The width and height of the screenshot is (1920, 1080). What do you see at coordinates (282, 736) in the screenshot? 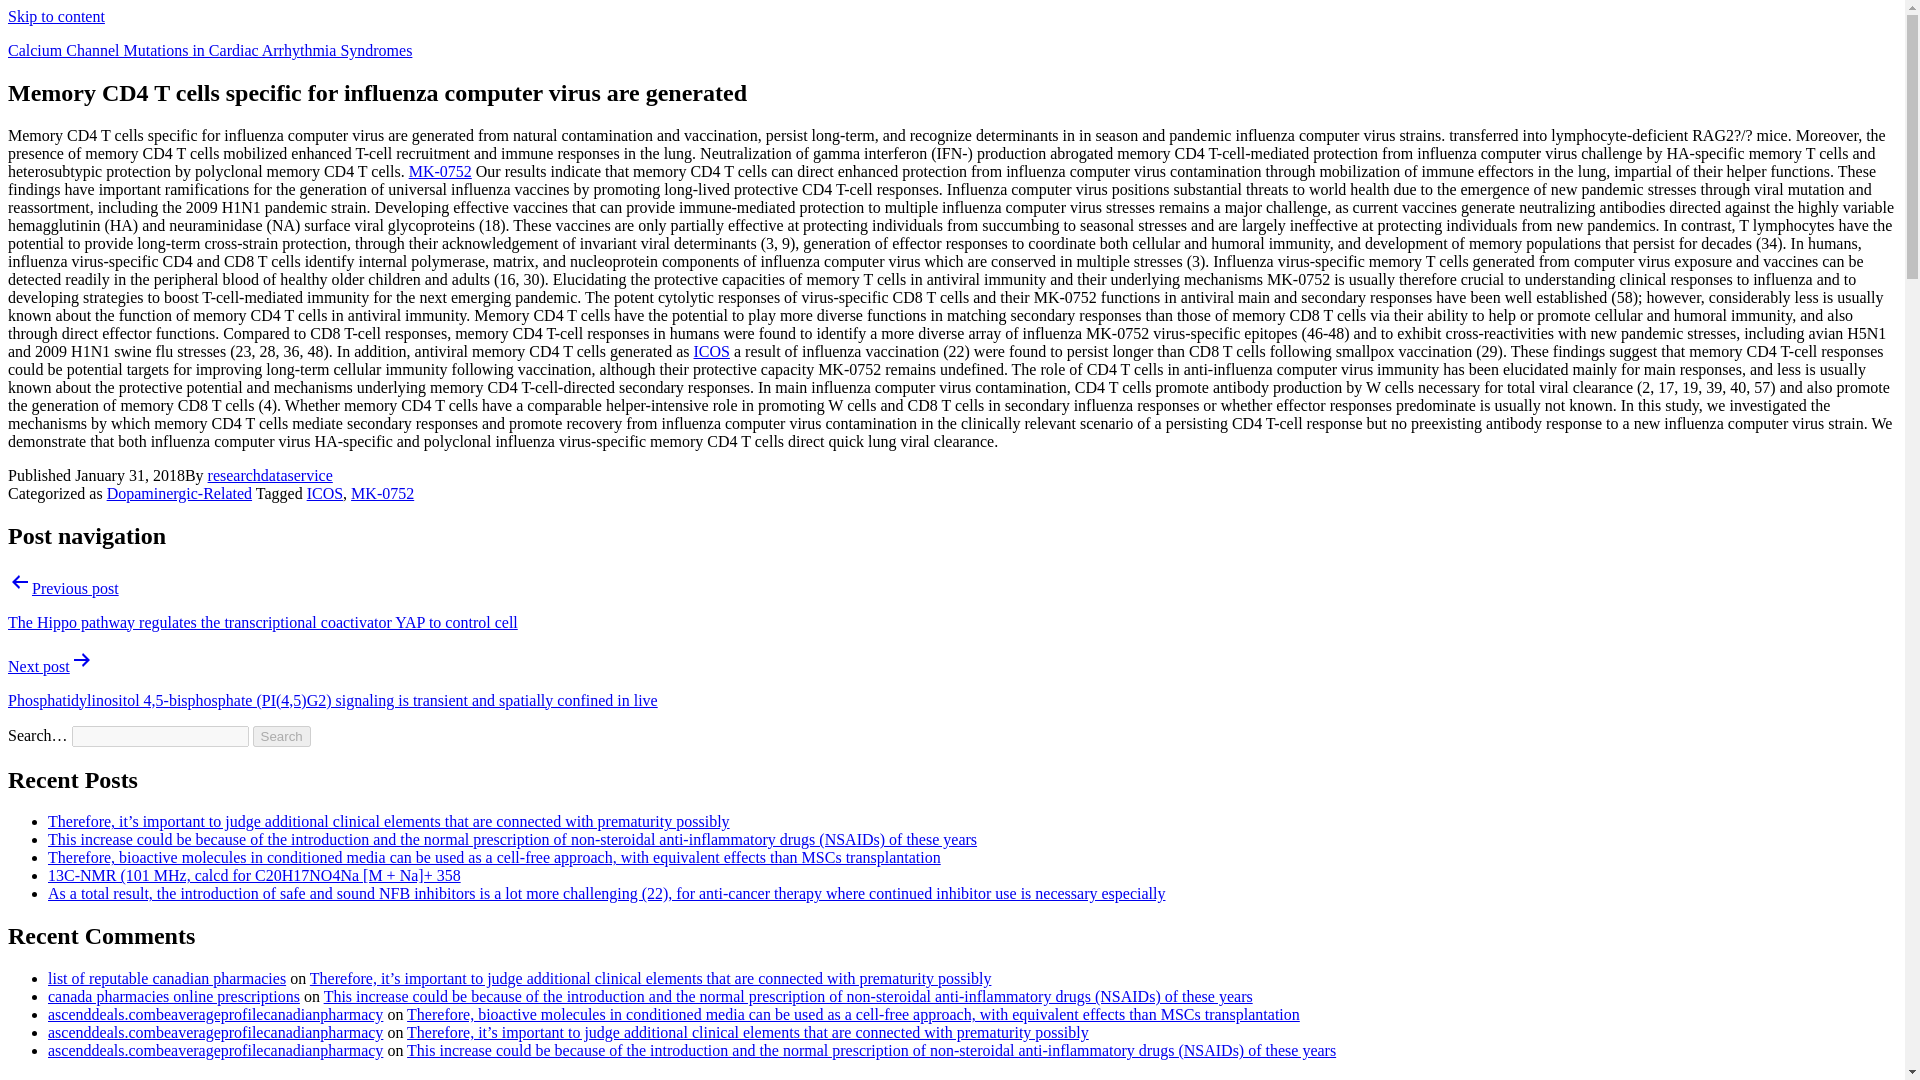
I see `Search` at bounding box center [282, 736].